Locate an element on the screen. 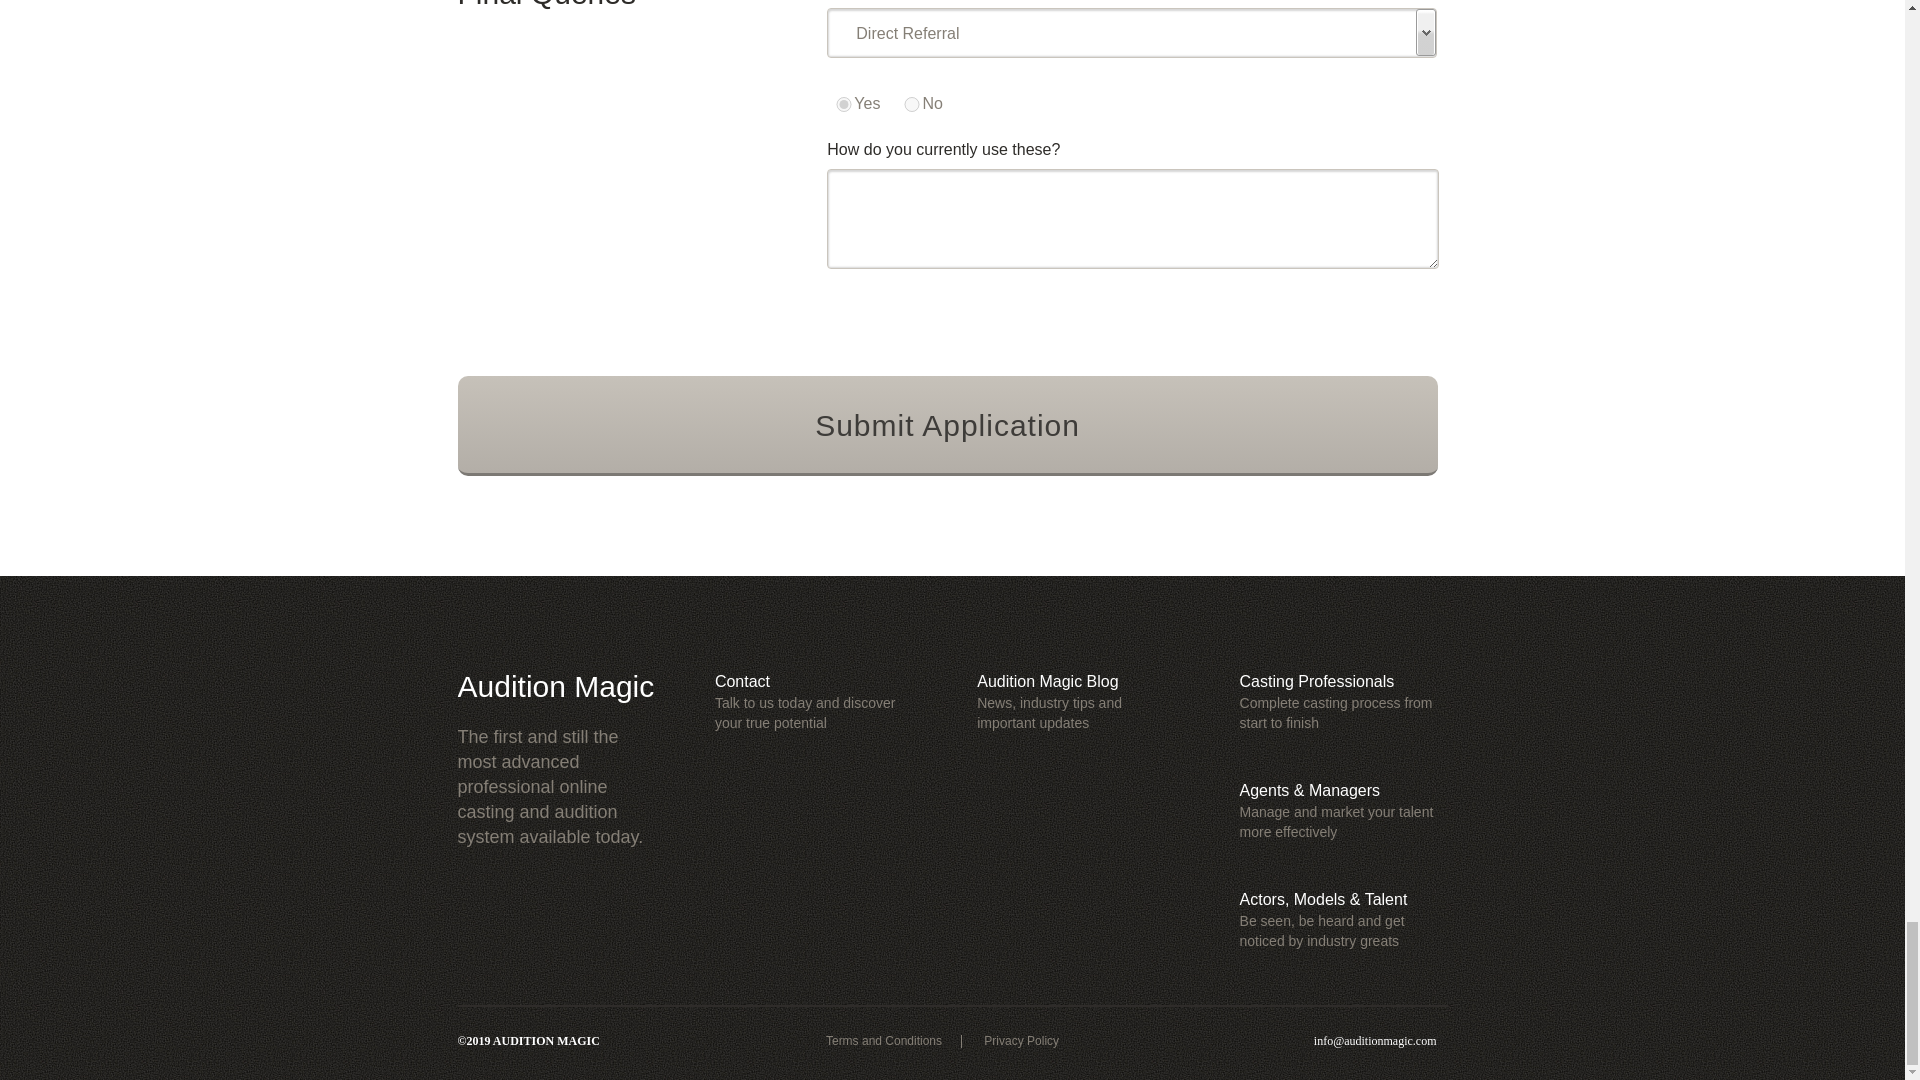  Submit Application is located at coordinates (948, 426).